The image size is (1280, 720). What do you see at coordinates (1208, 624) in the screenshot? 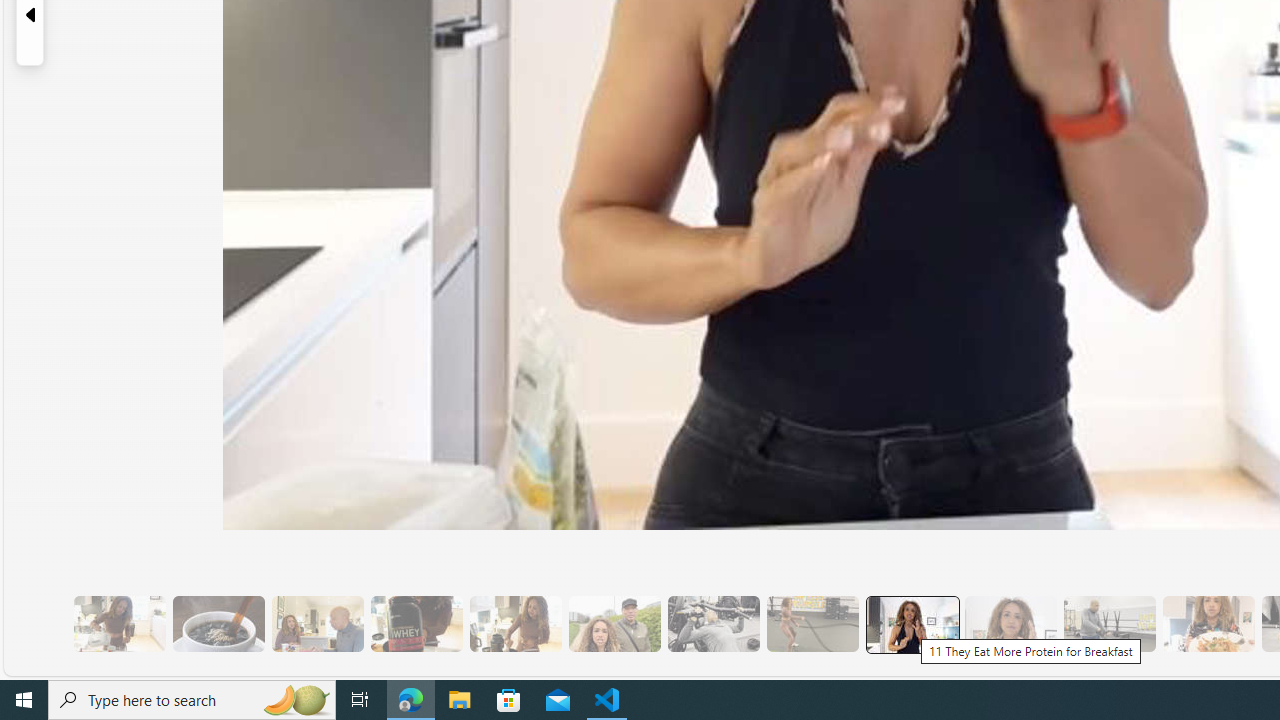
I see `14 They Have Salmon and Veggies for Dinner` at bounding box center [1208, 624].